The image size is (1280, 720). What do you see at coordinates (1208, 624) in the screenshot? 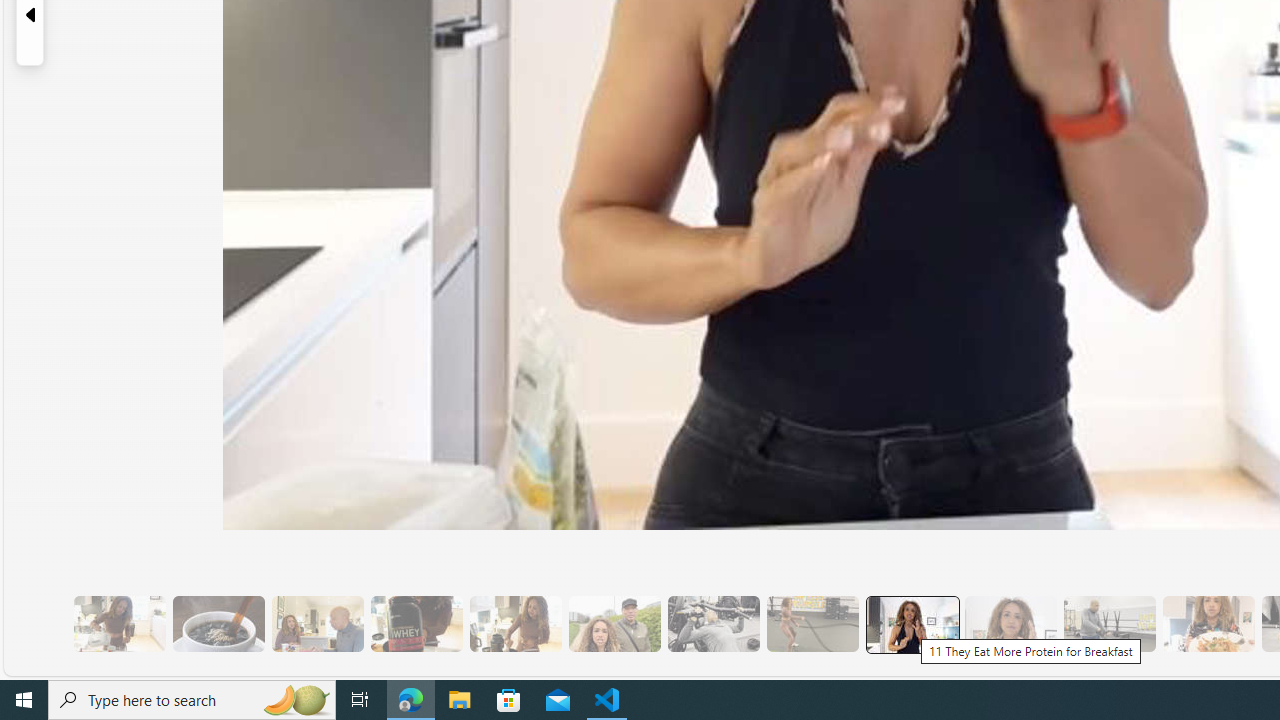
I see `14 They Have Salmon and Veggies for Dinner` at bounding box center [1208, 624].